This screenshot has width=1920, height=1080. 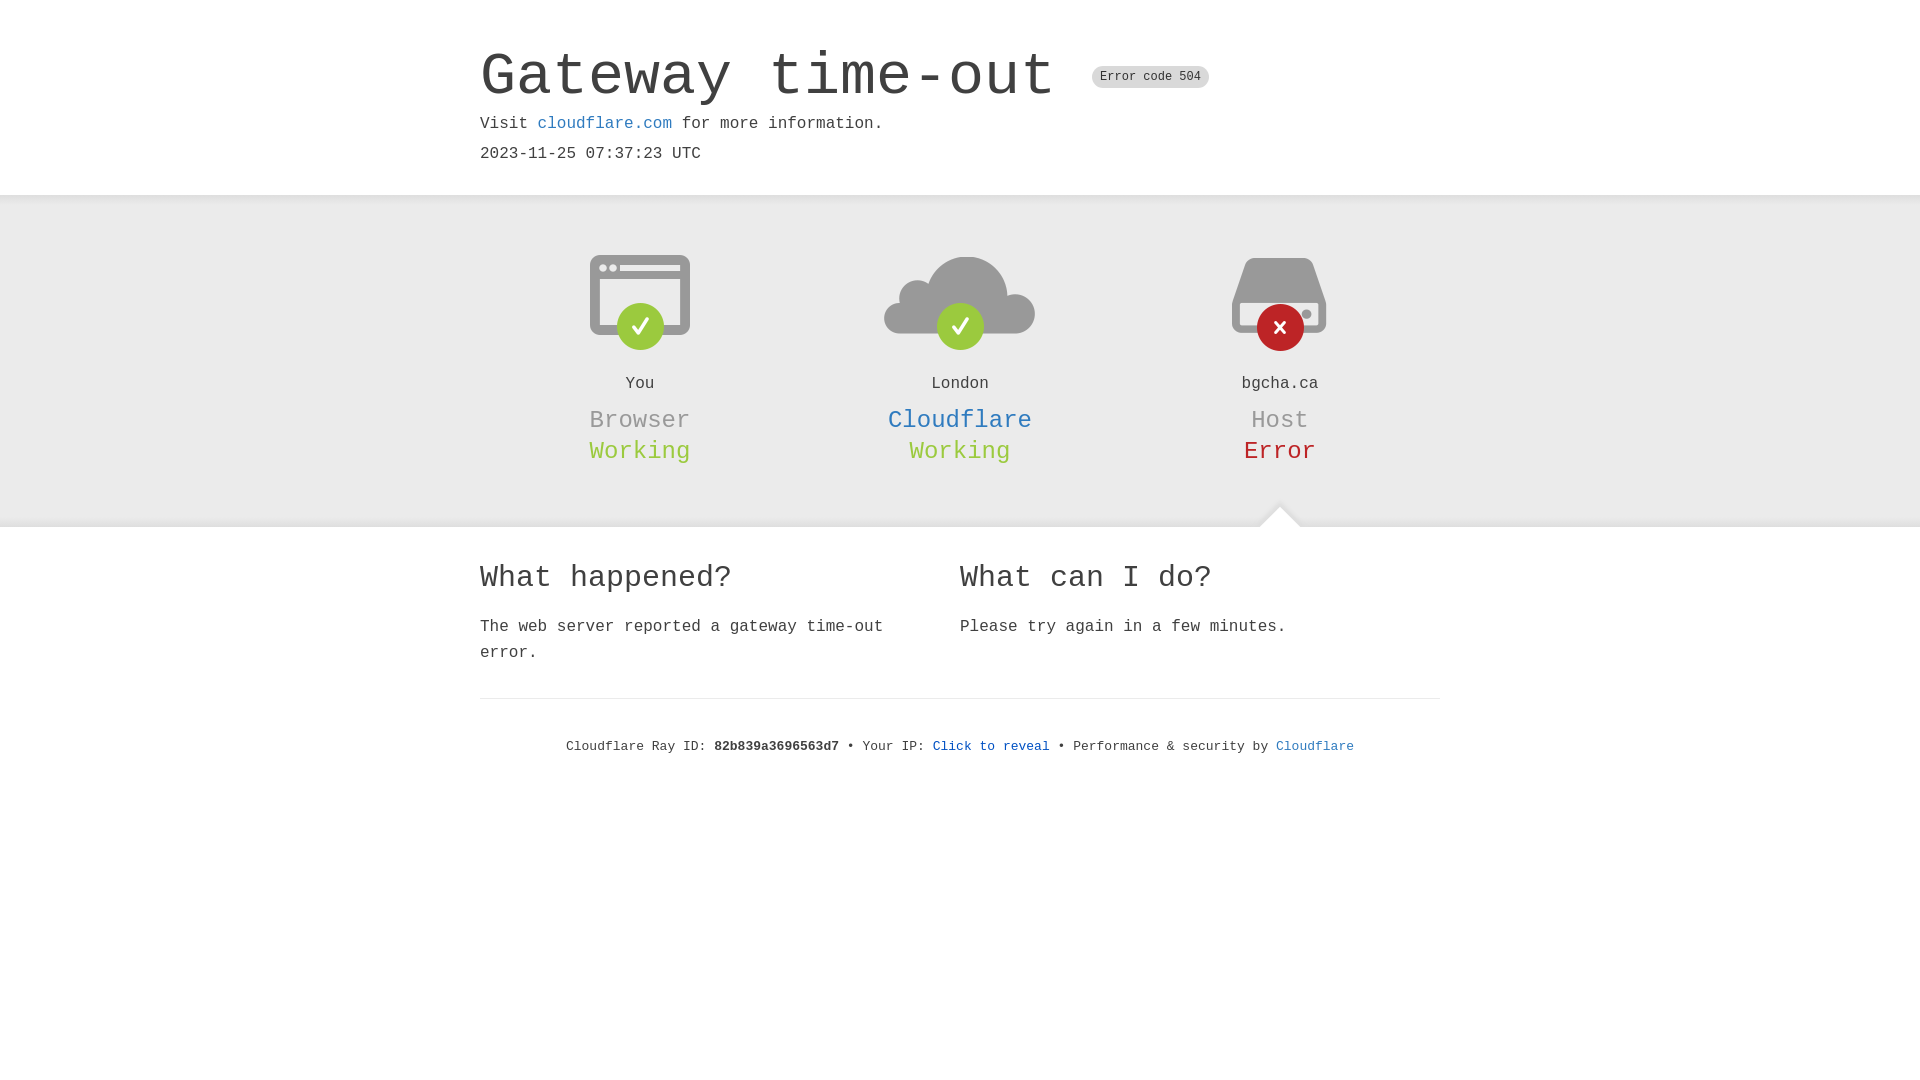 I want to click on cloudflare.com, so click(x=605, y=124).